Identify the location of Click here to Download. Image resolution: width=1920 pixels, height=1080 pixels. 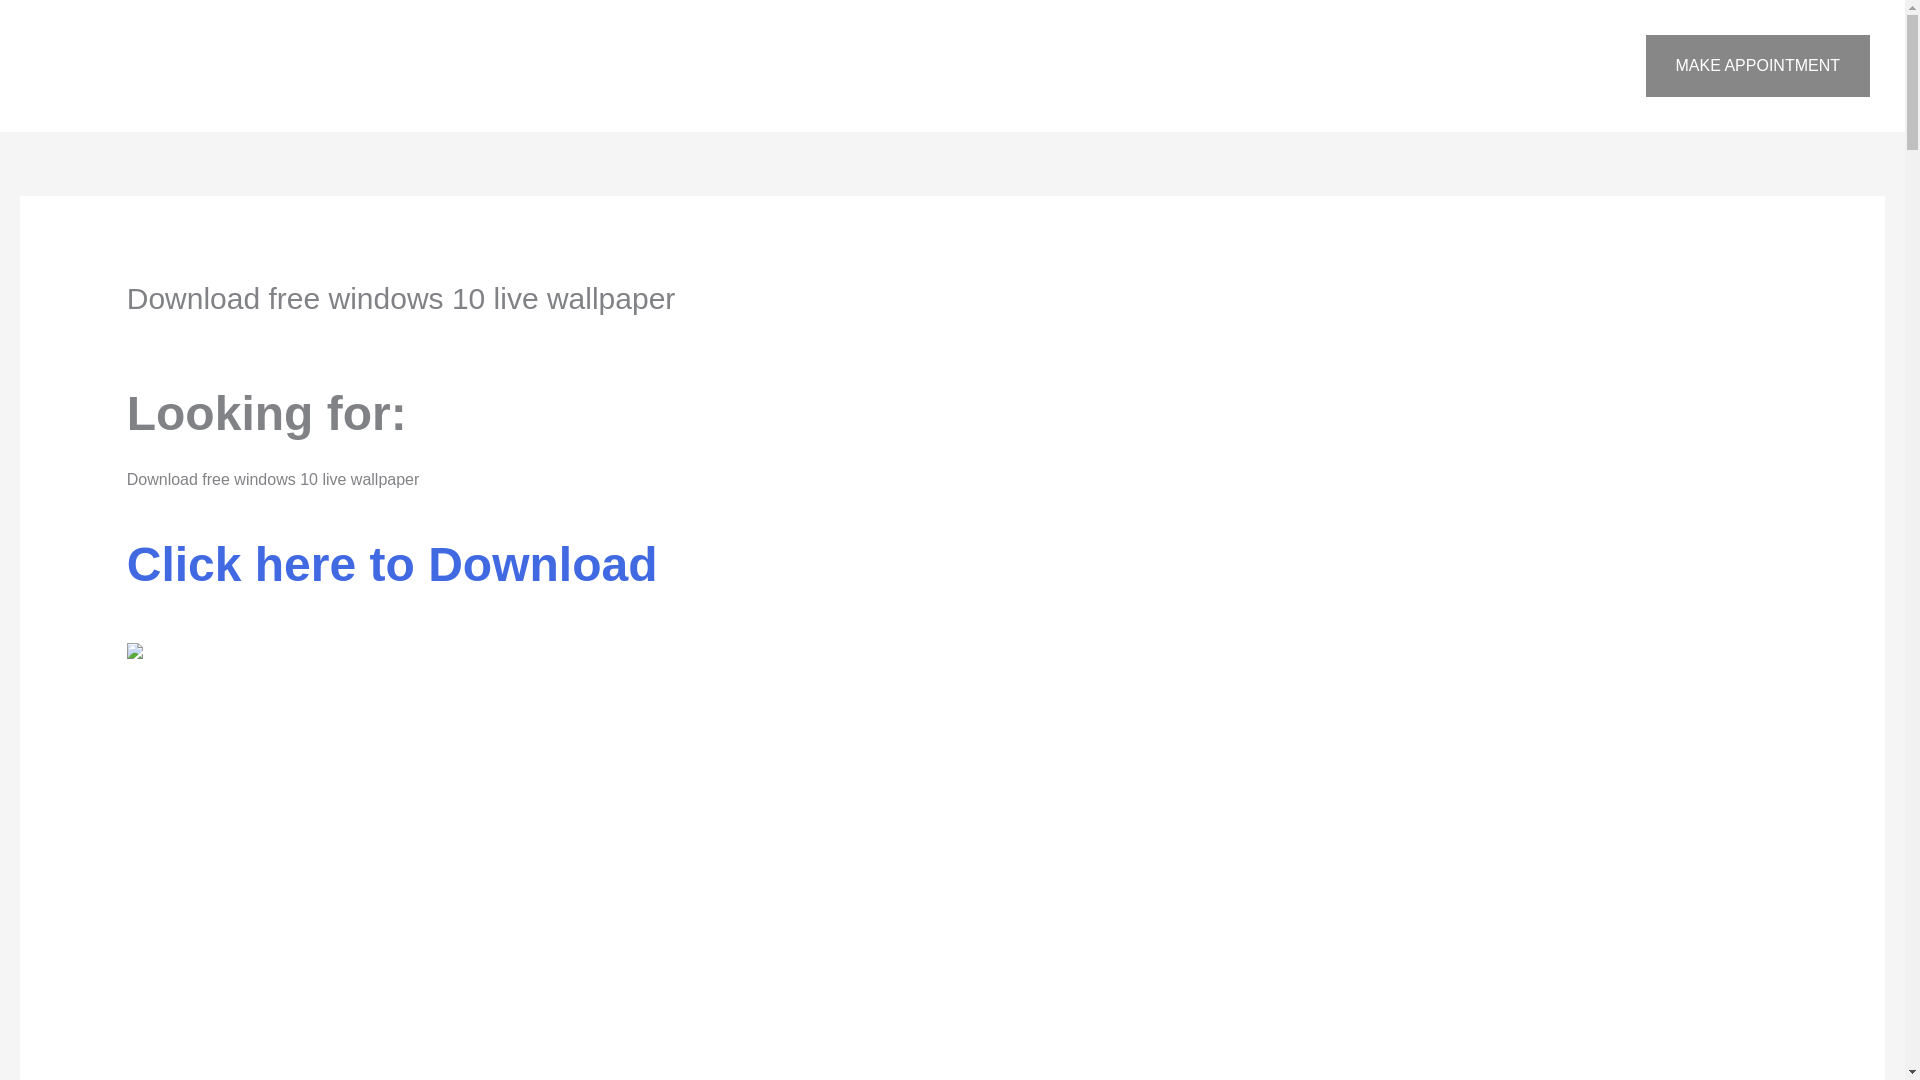
(392, 576).